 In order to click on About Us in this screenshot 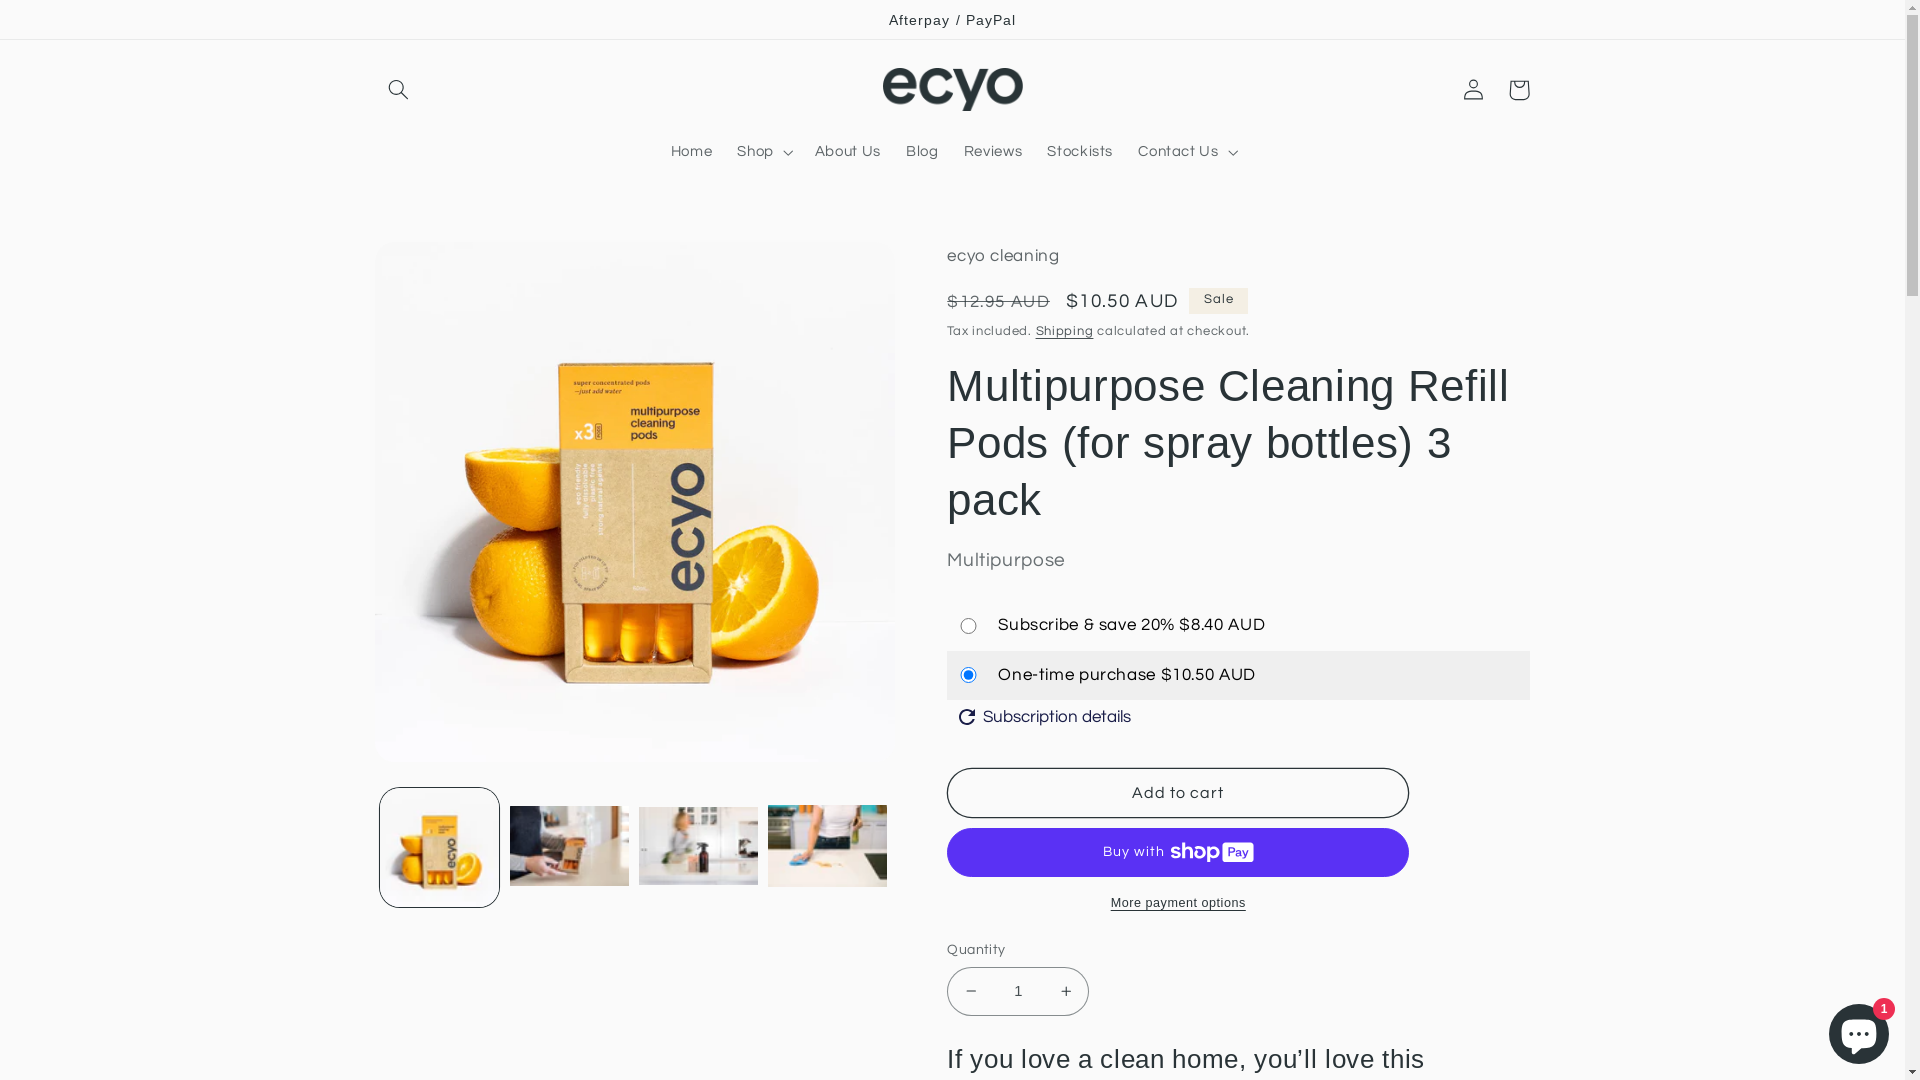, I will do `click(848, 152)`.